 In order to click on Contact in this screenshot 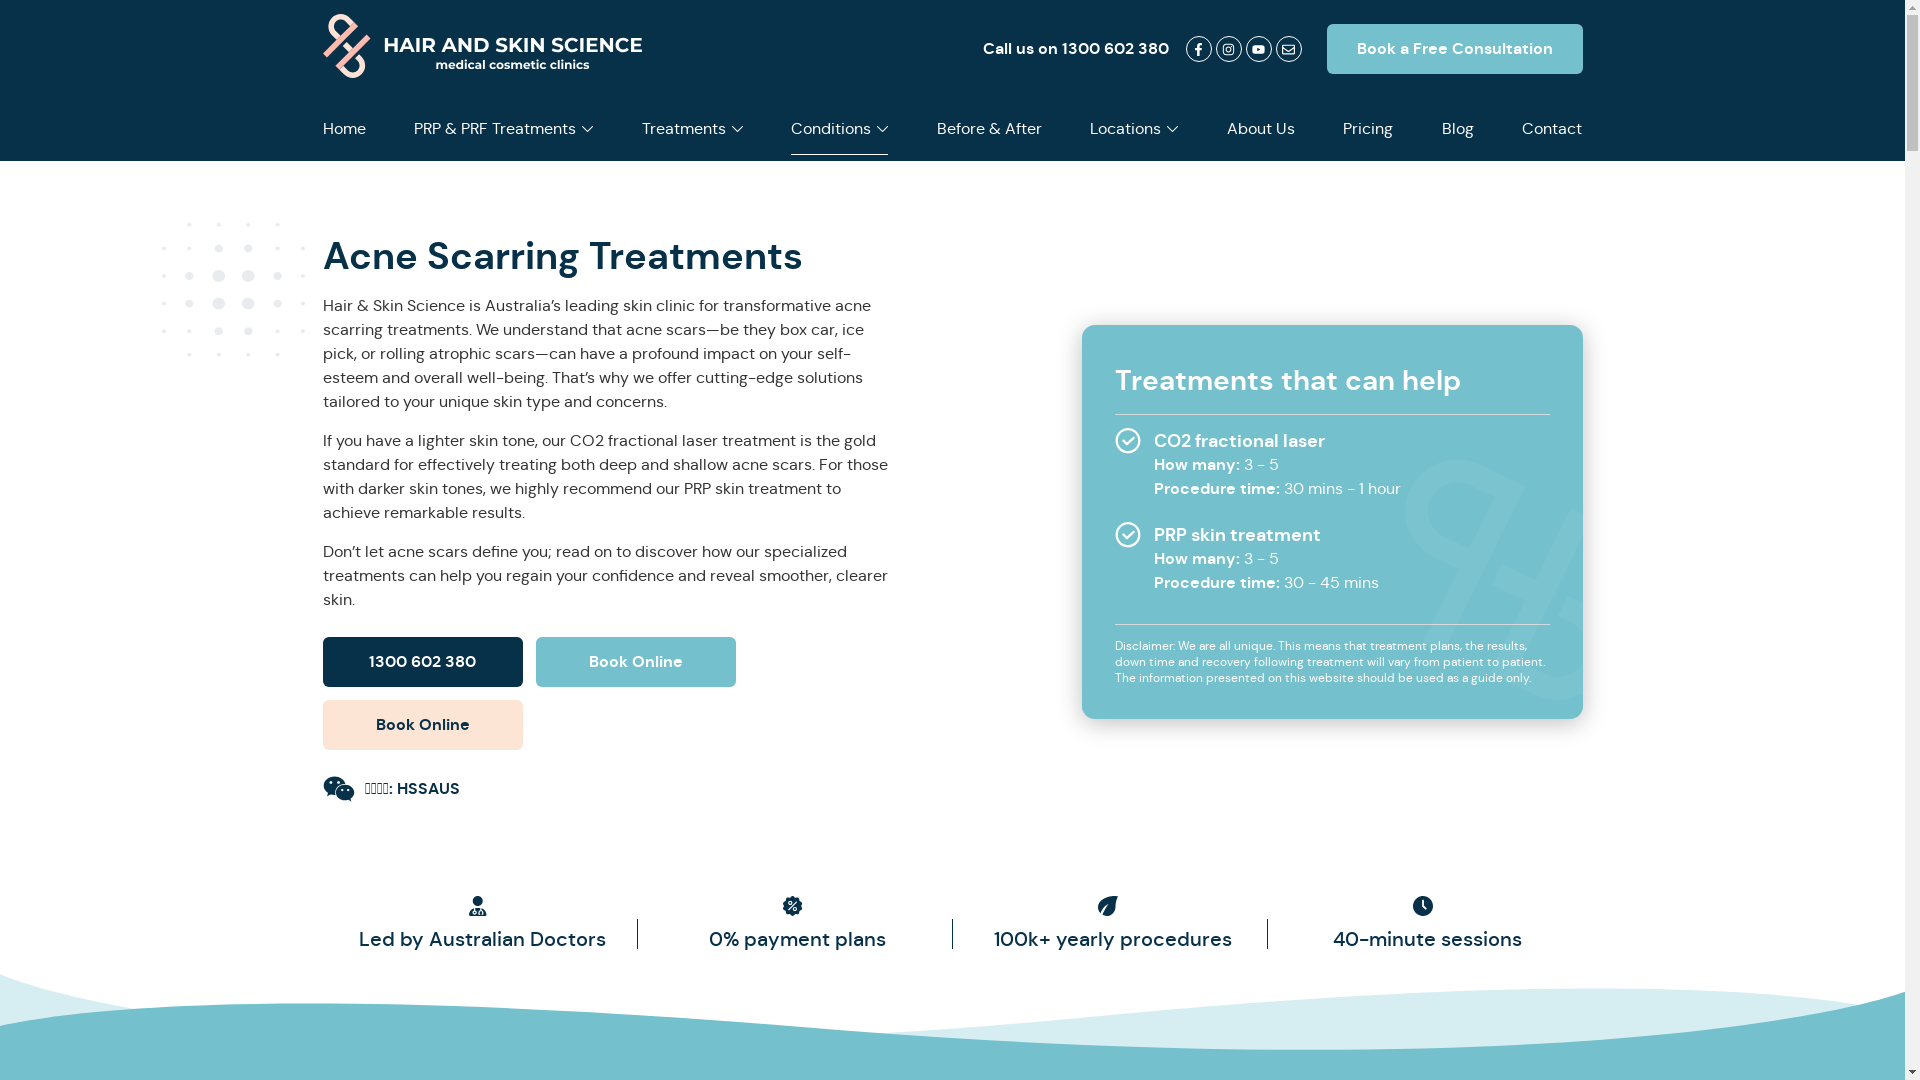, I will do `click(1552, 130)`.